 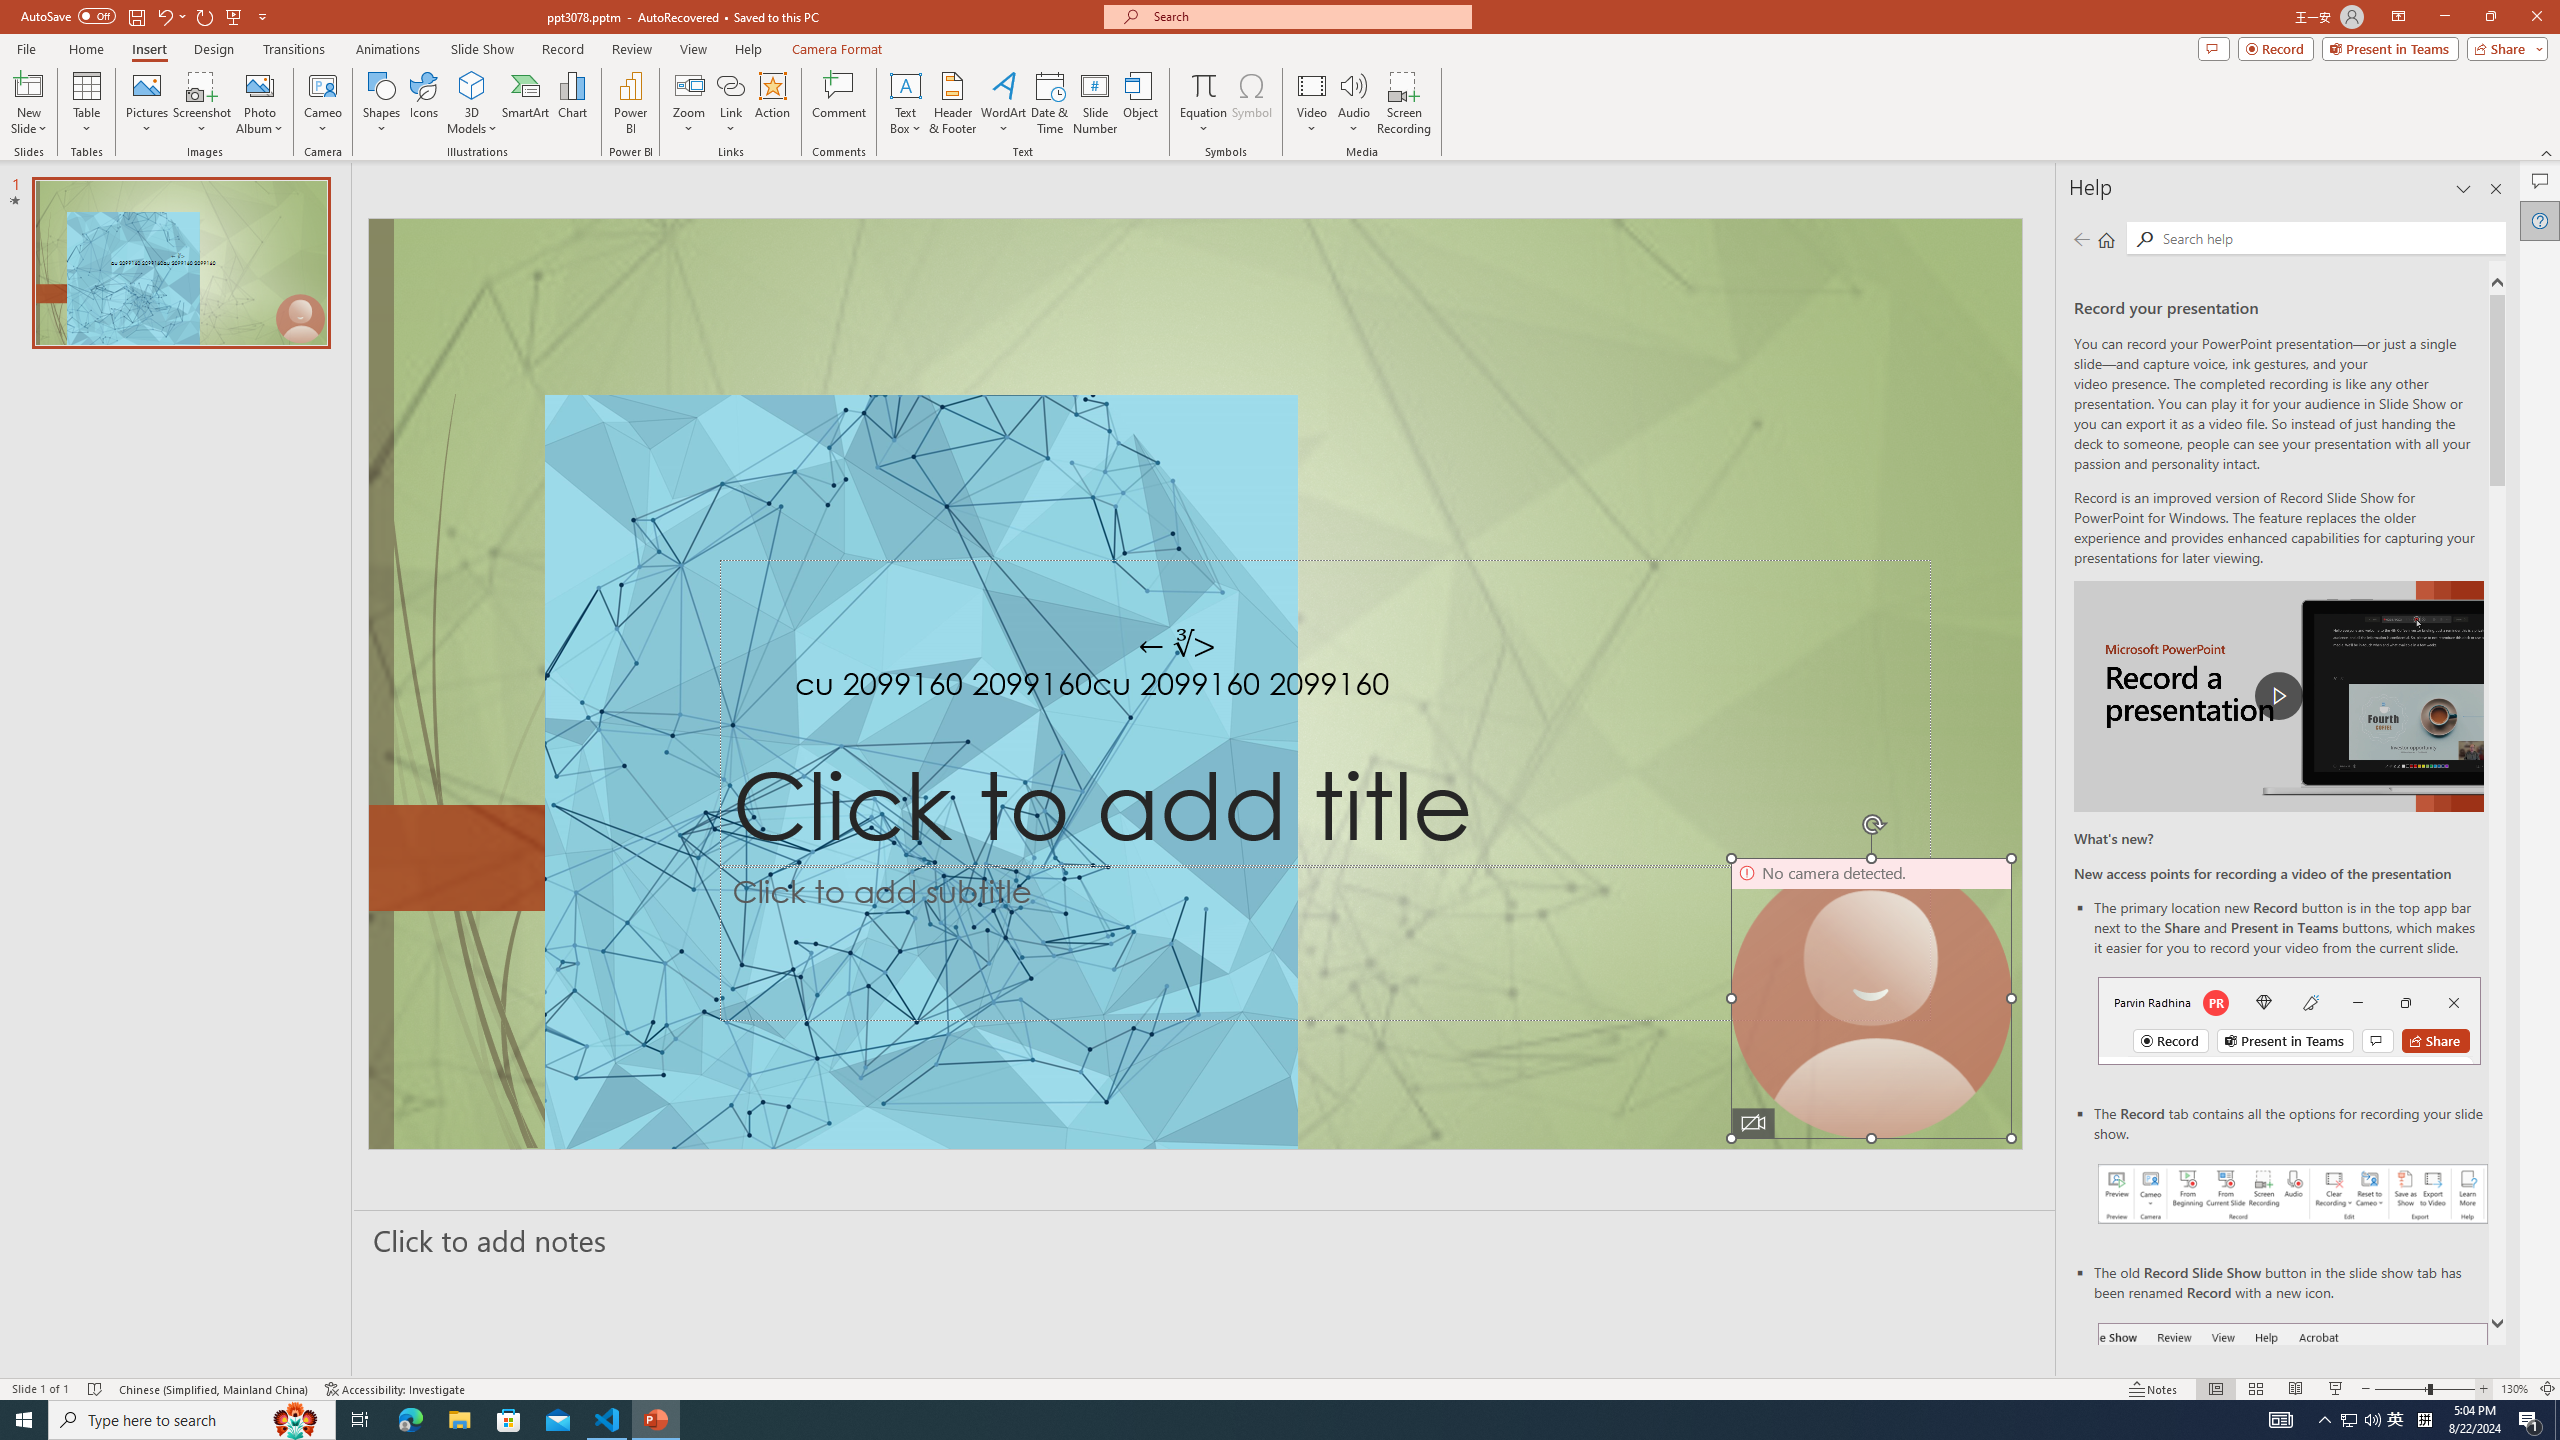 I want to click on 3D Models, so click(x=472, y=103).